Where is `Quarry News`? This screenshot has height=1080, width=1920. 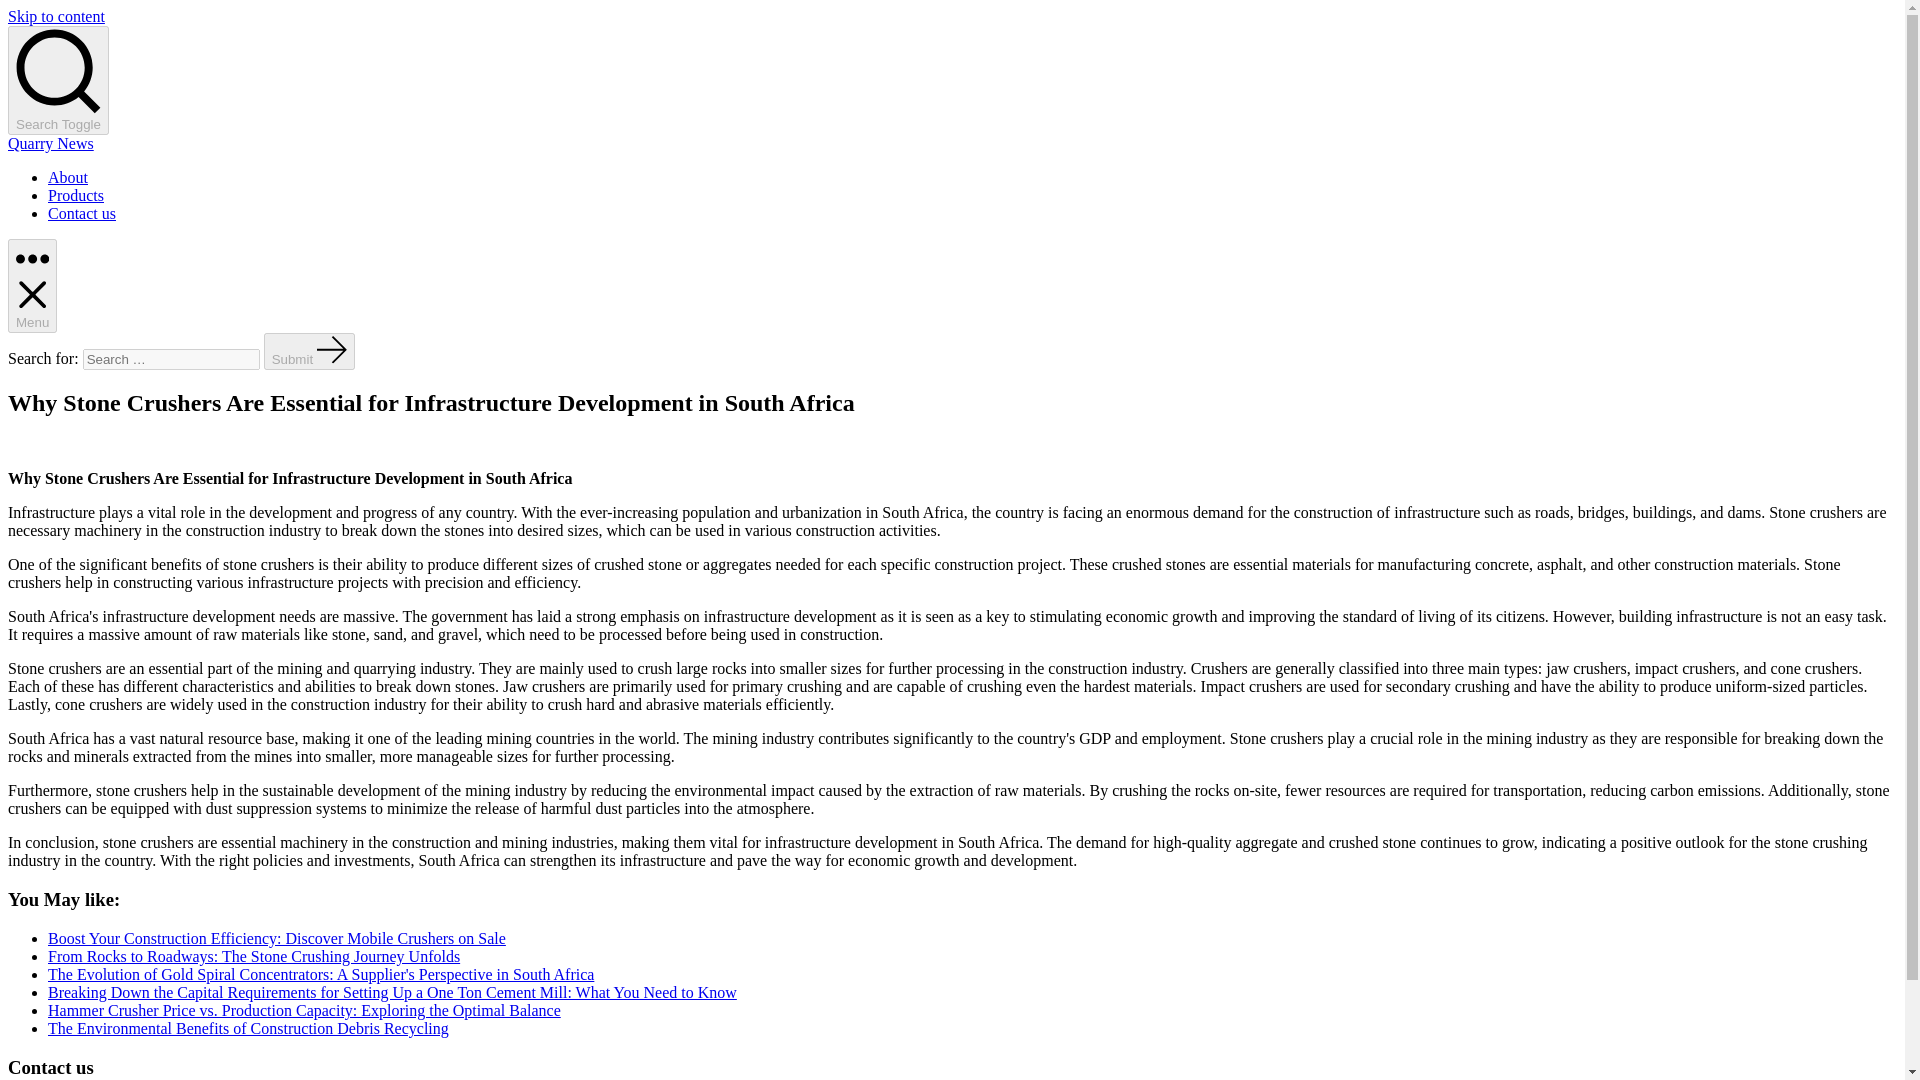 Quarry News is located at coordinates (50, 144).